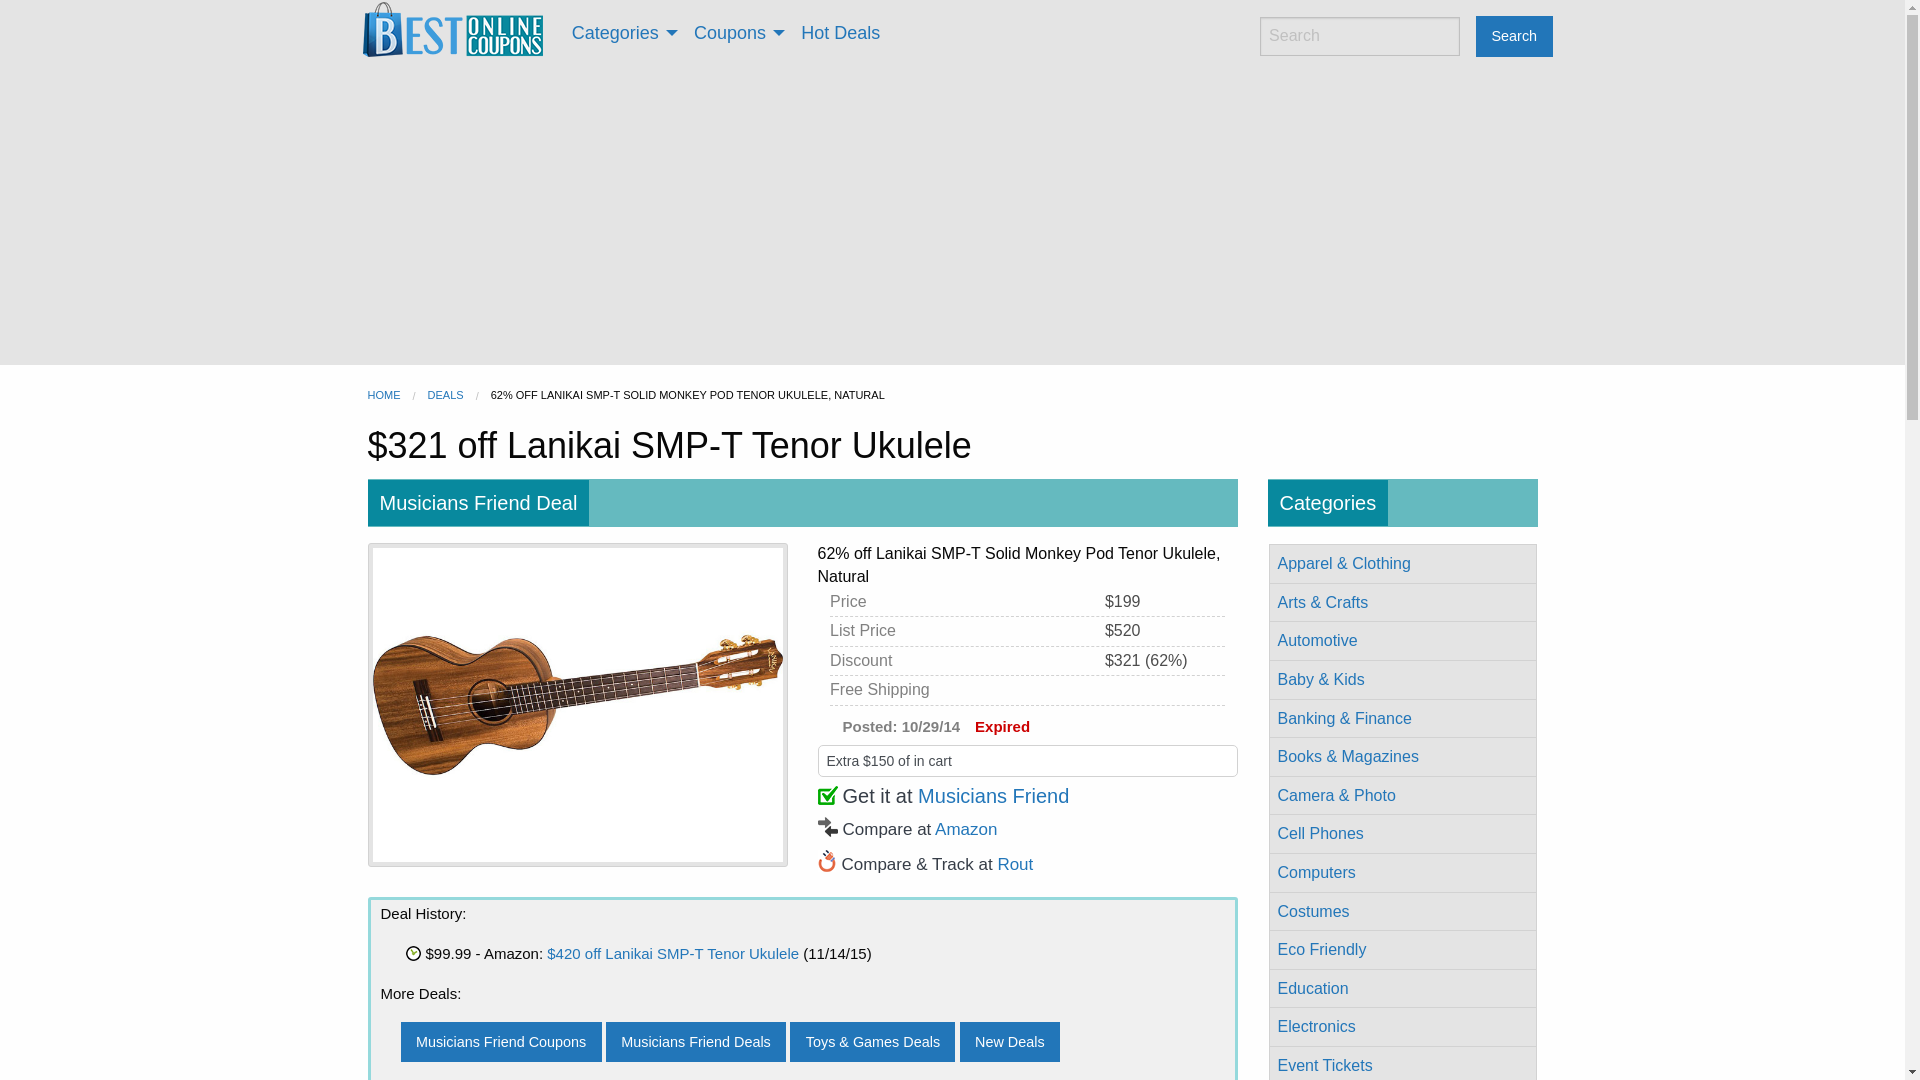 This screenshot has width=1920, height=1080. Describe the element at coordinates (736, 32) in the screenshot. I see `Coupons` at that location.